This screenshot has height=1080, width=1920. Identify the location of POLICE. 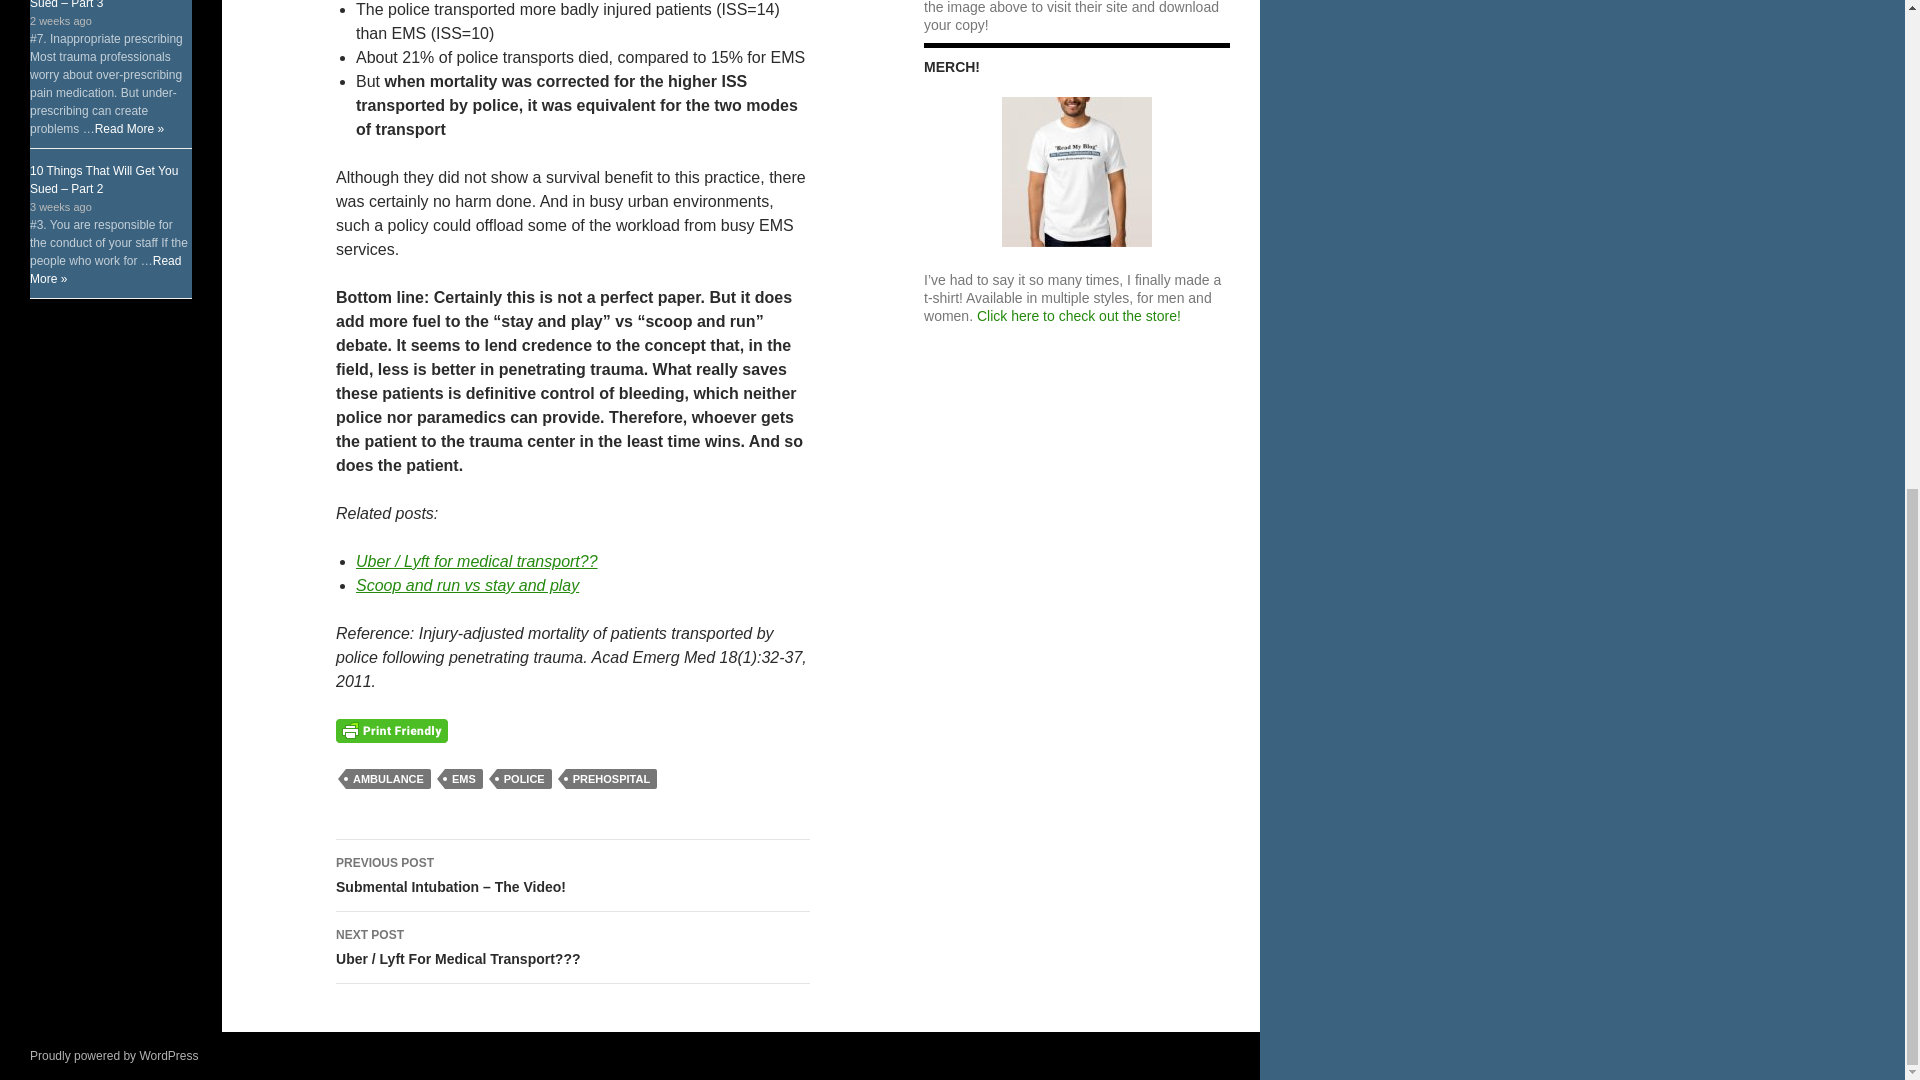
(524, 778).